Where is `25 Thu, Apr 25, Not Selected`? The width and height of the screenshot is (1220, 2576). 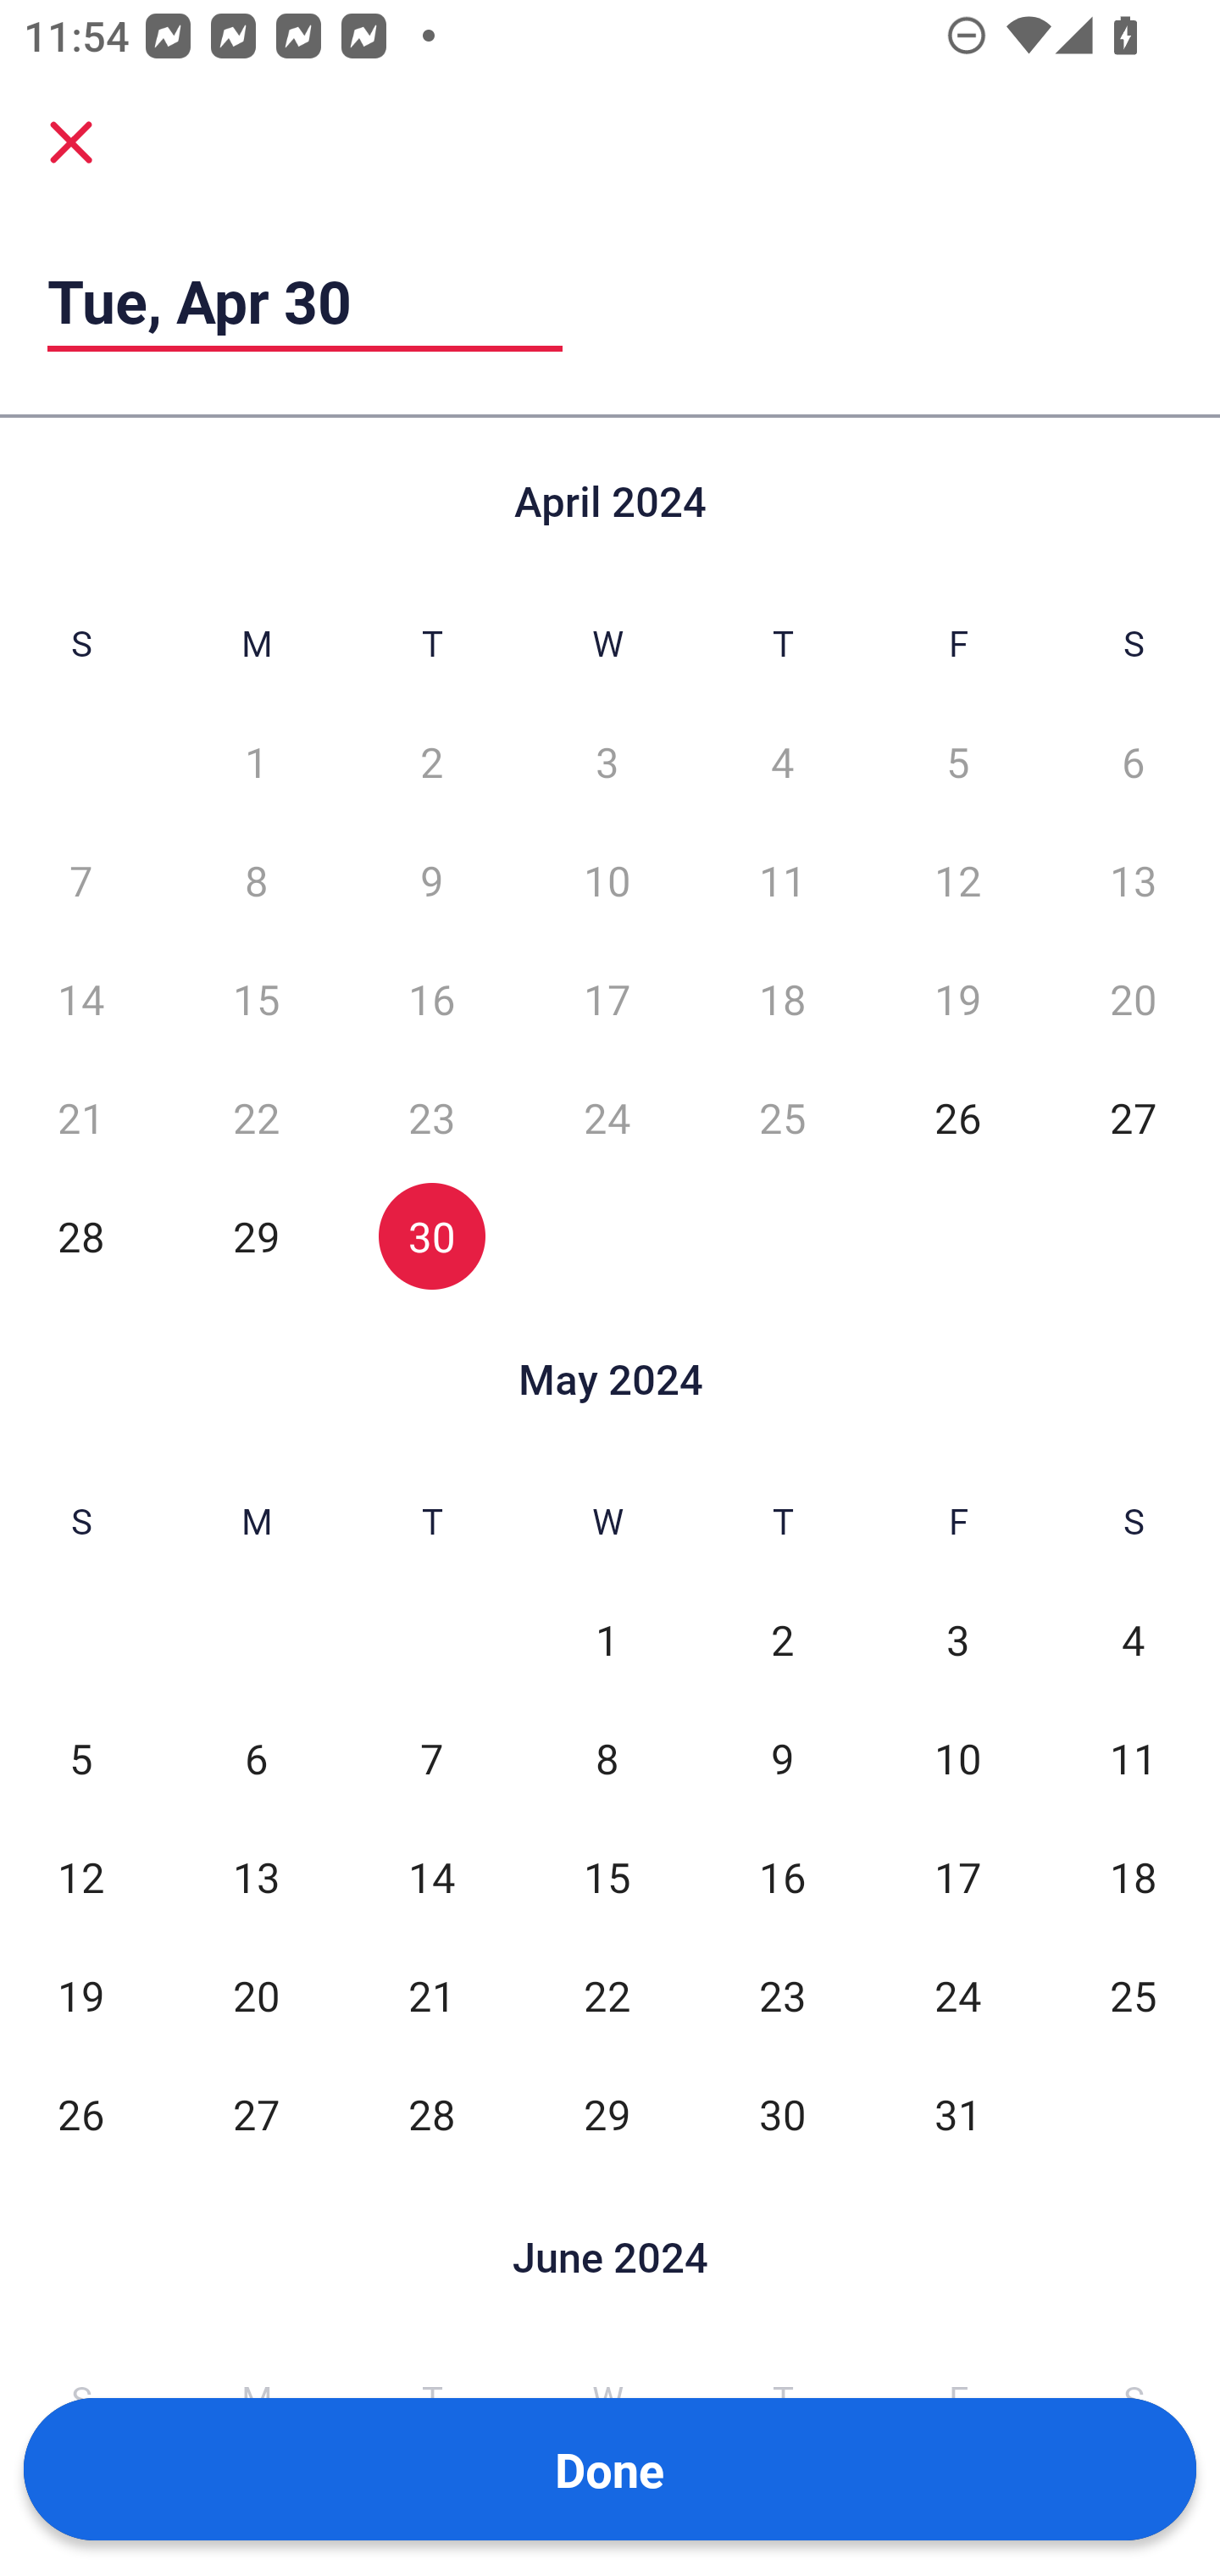
25 Thu, Apr 25, Not Selected is located at coordinates (782, 1118).